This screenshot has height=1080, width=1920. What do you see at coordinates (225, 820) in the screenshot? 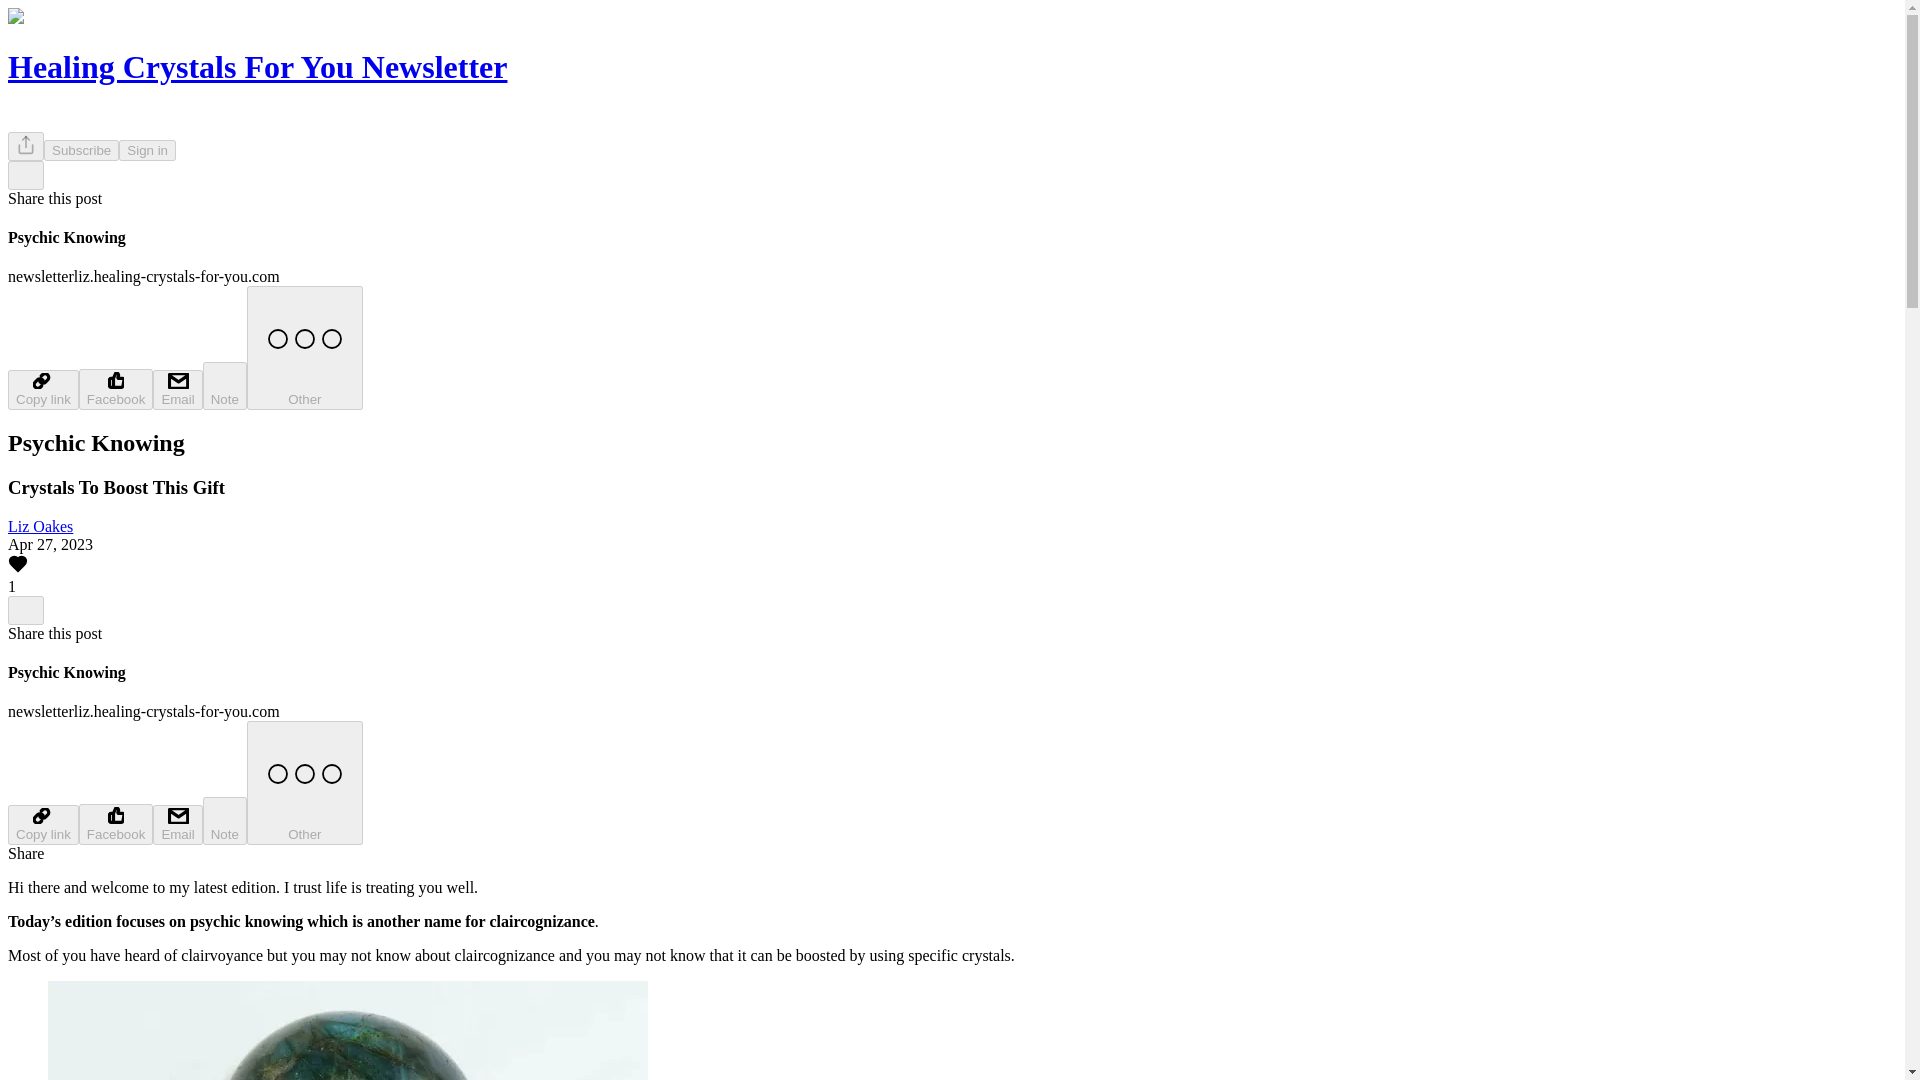
I see `Note` at bounding box center [225, 820].